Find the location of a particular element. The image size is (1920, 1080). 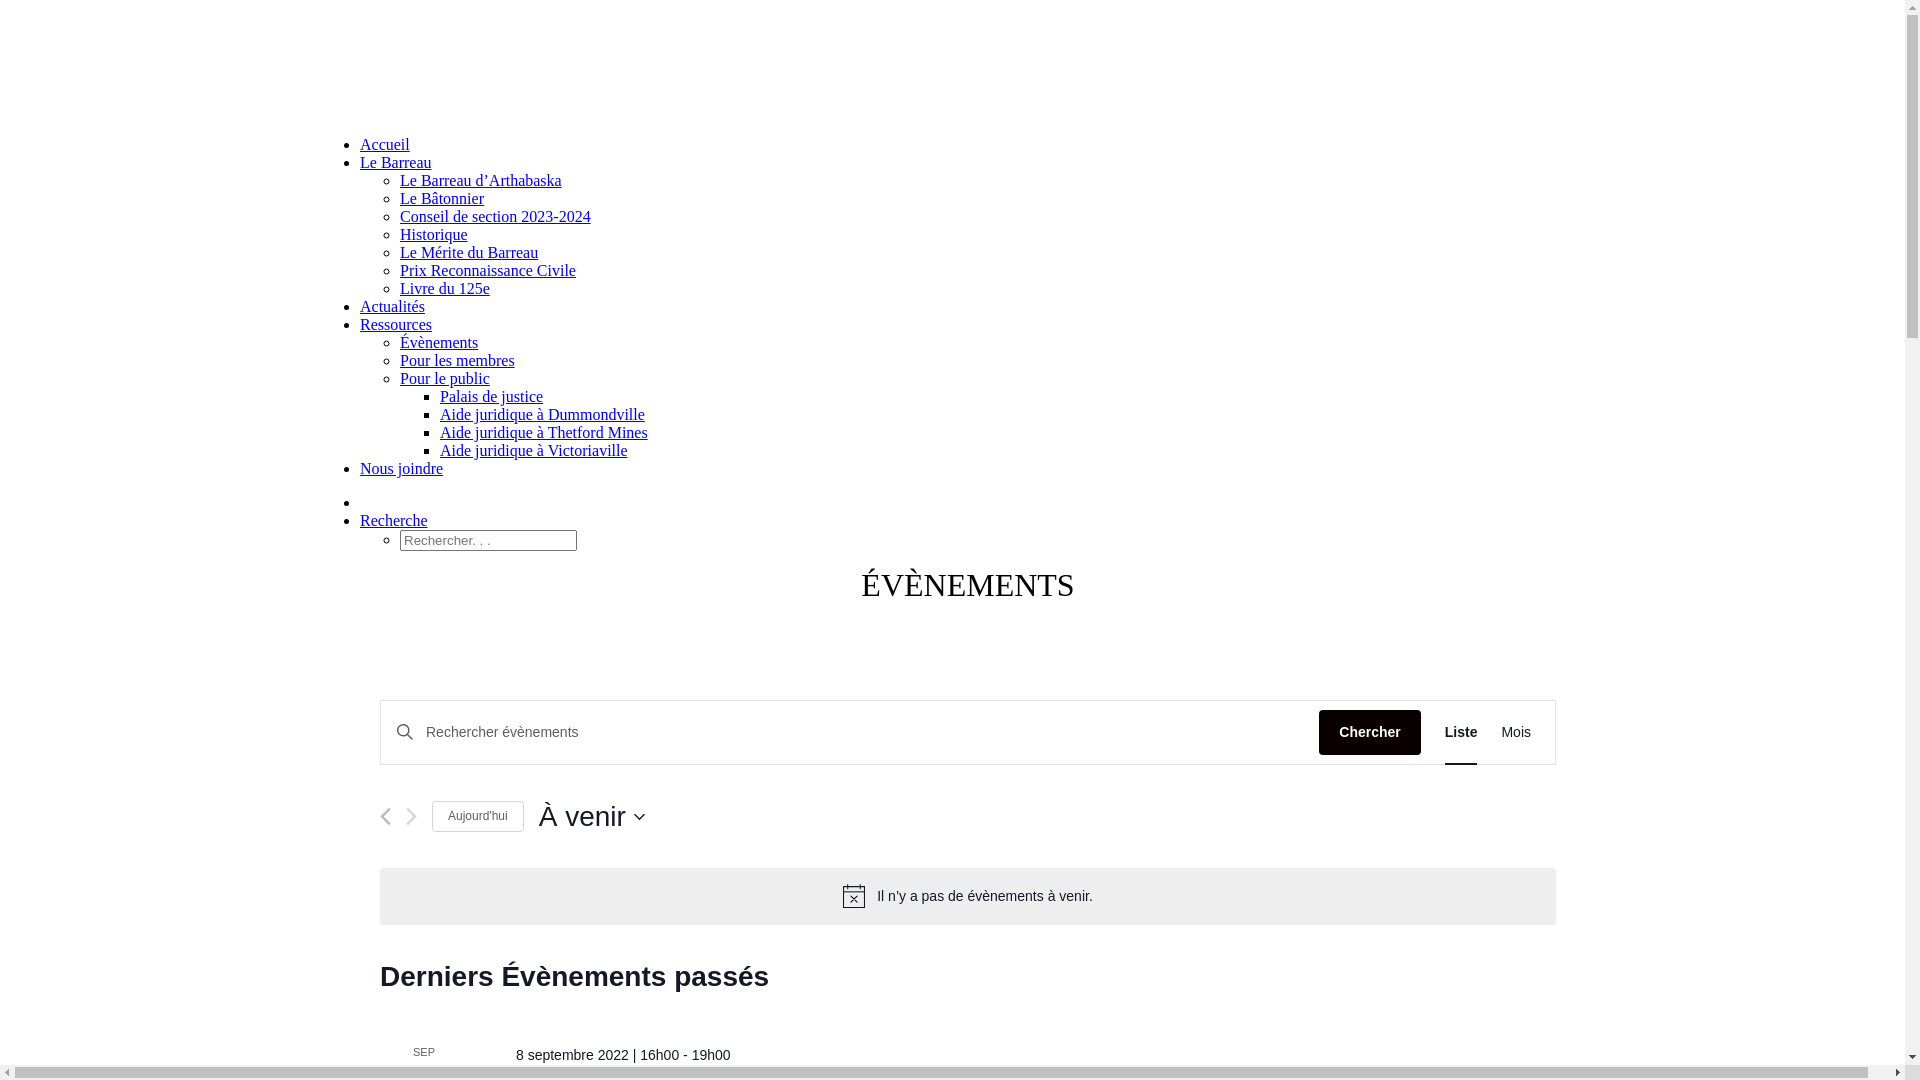

Accueil is located at coordinates (385, 144).